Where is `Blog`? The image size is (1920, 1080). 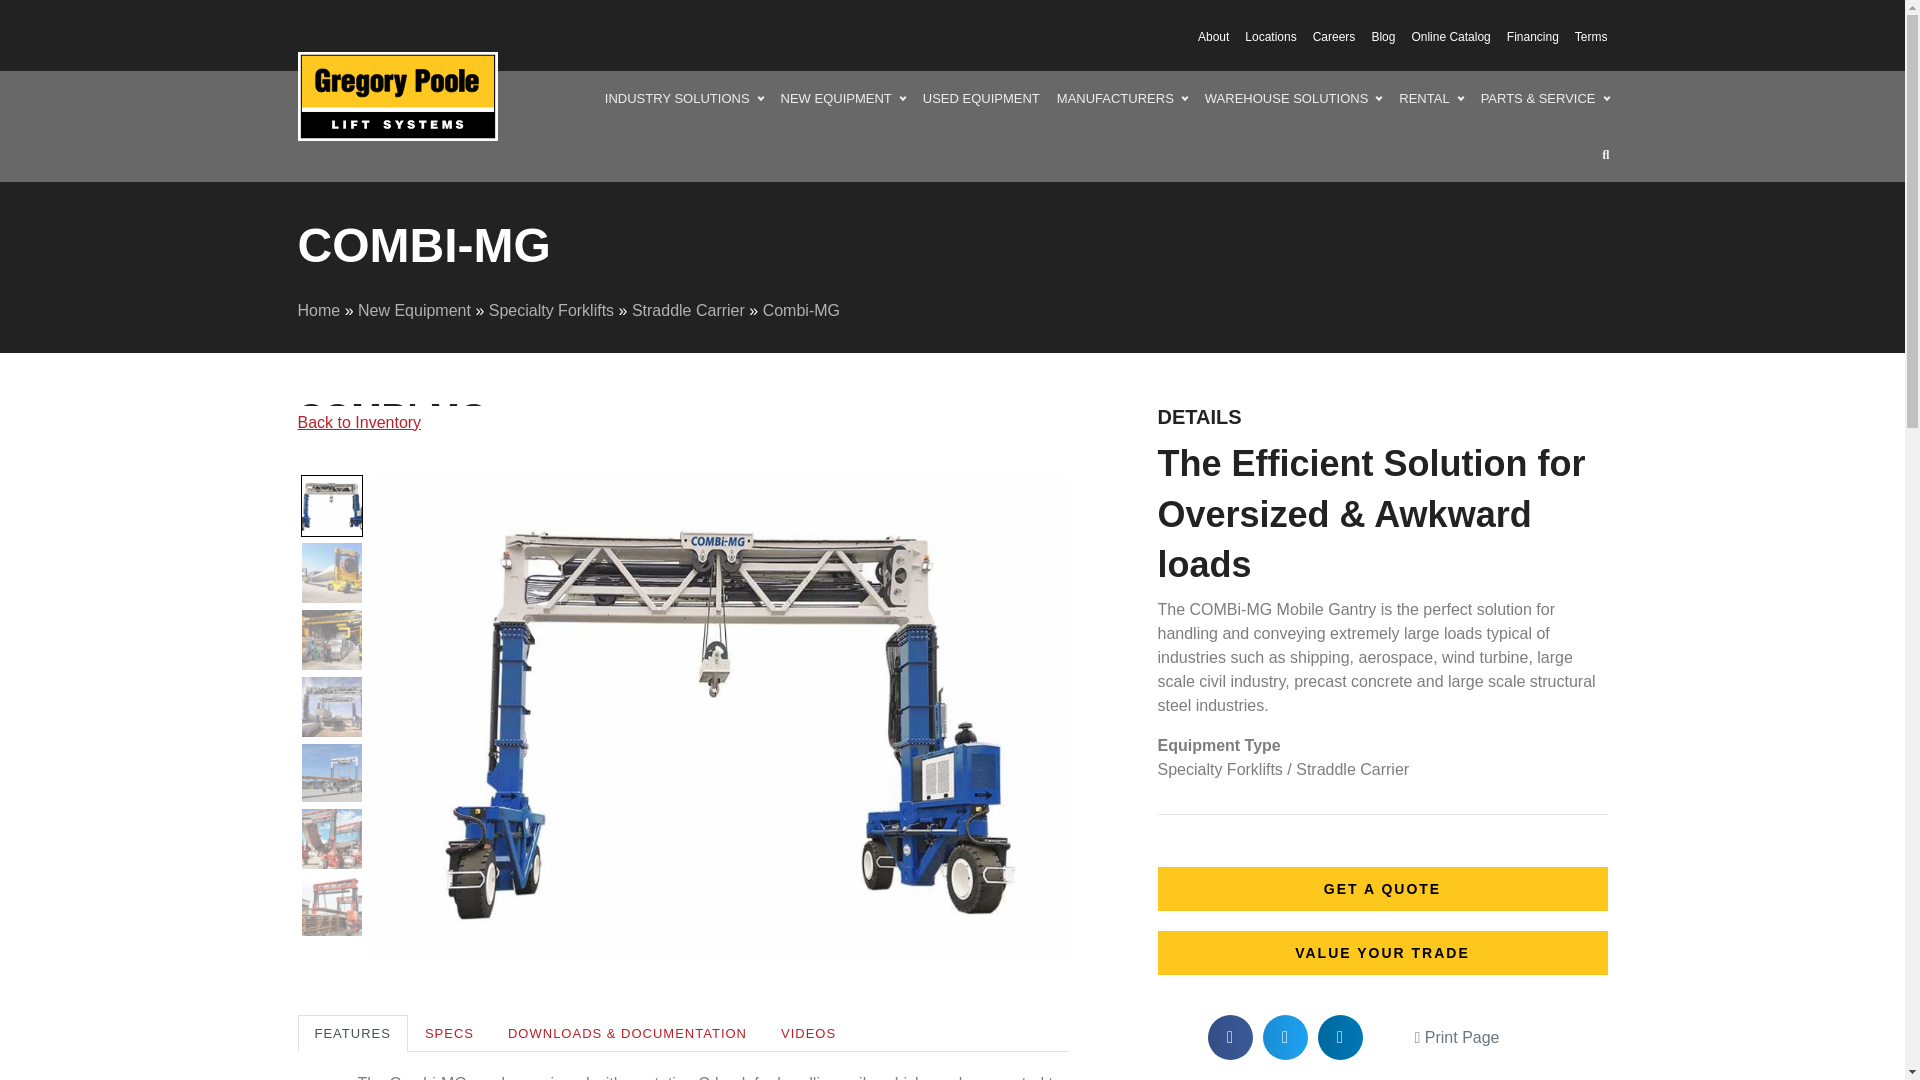
Blog is located at coordinates (1375, 36).